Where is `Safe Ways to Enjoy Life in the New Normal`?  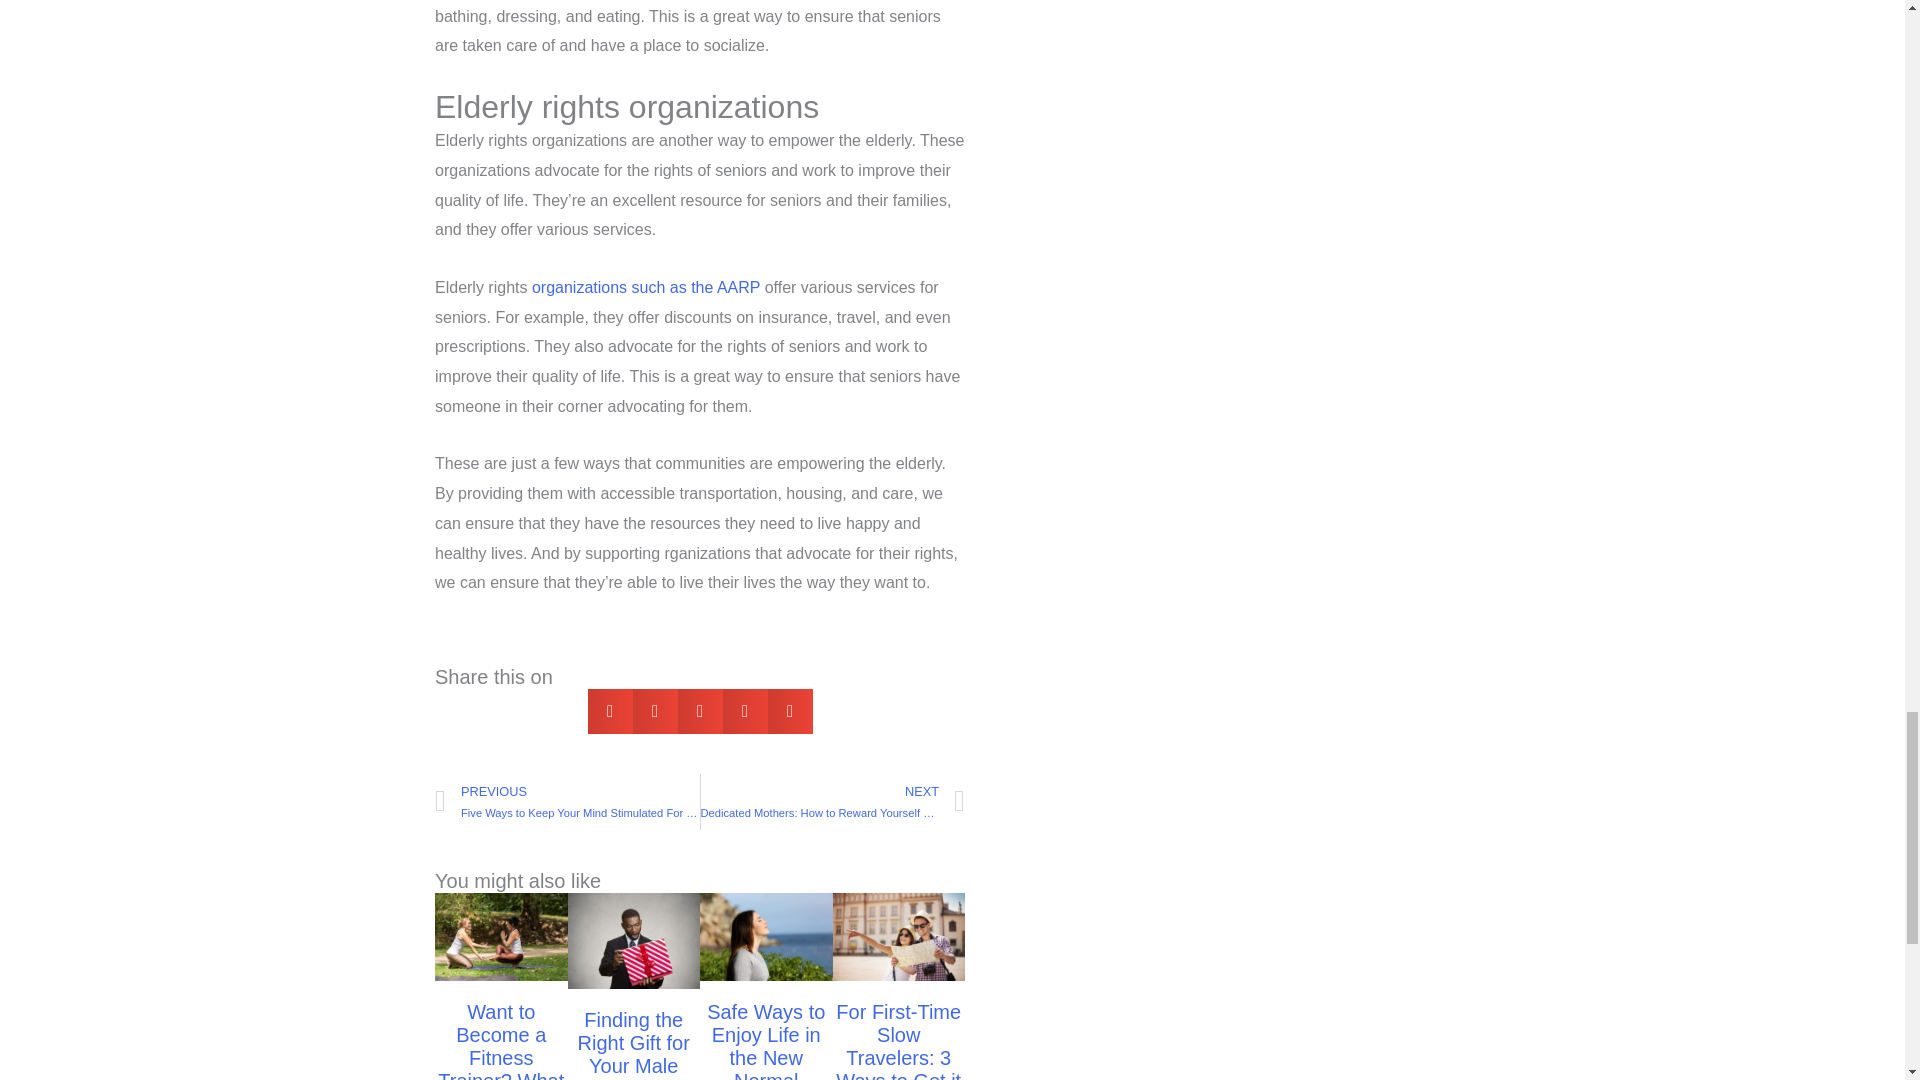 Safe Ways to Enjoy Life in the New Normal is located at coordinates (766, 1040).